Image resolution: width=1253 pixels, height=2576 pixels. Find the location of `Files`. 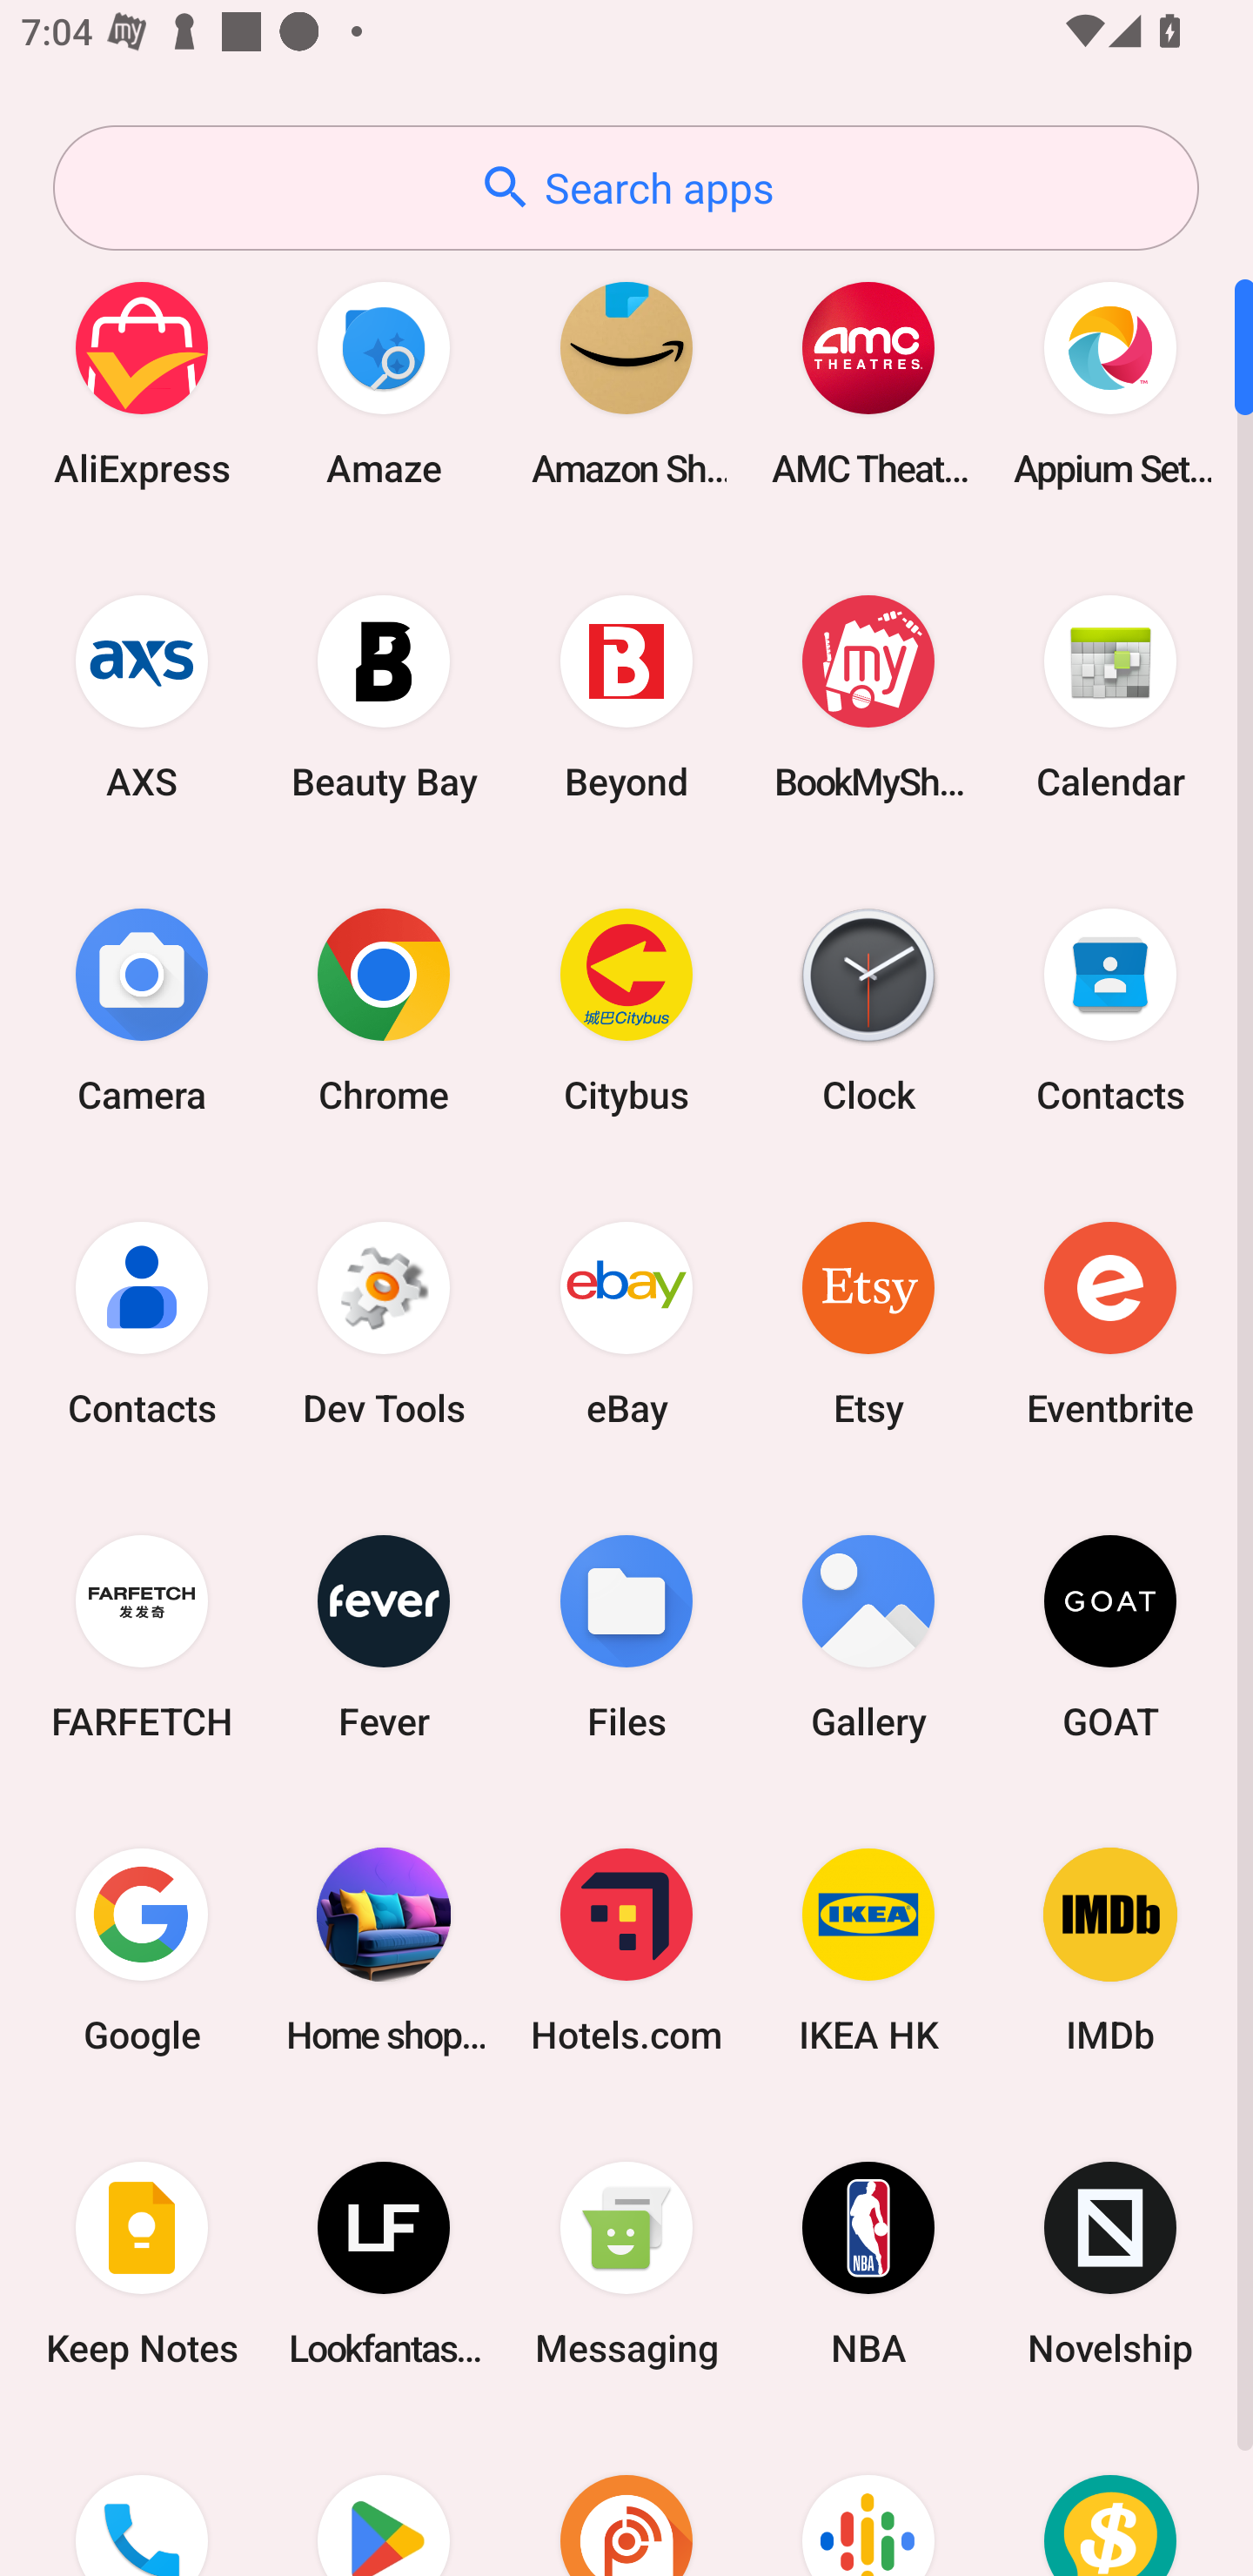

Files is located at coordinates (626, 1636).